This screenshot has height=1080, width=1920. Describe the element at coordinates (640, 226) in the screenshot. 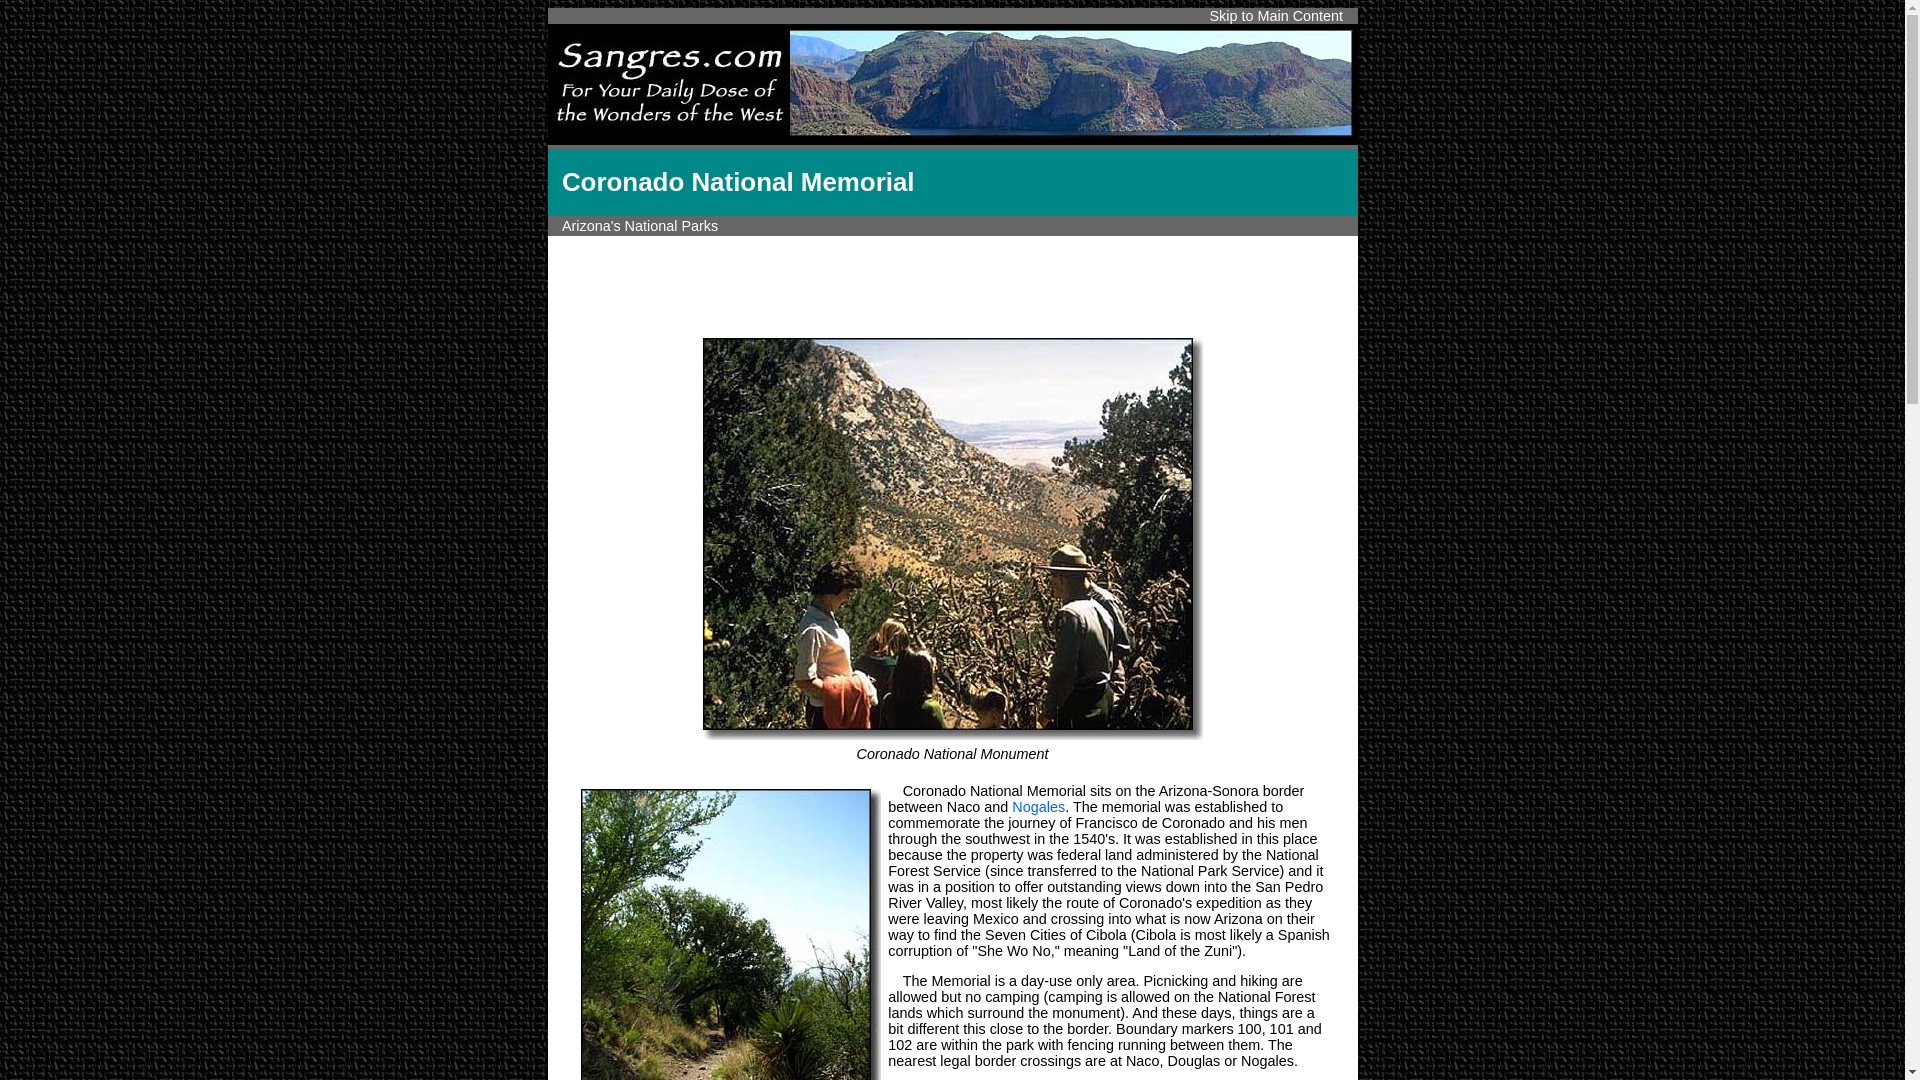

I see `National Park Service Sites in Arizona` at that location.